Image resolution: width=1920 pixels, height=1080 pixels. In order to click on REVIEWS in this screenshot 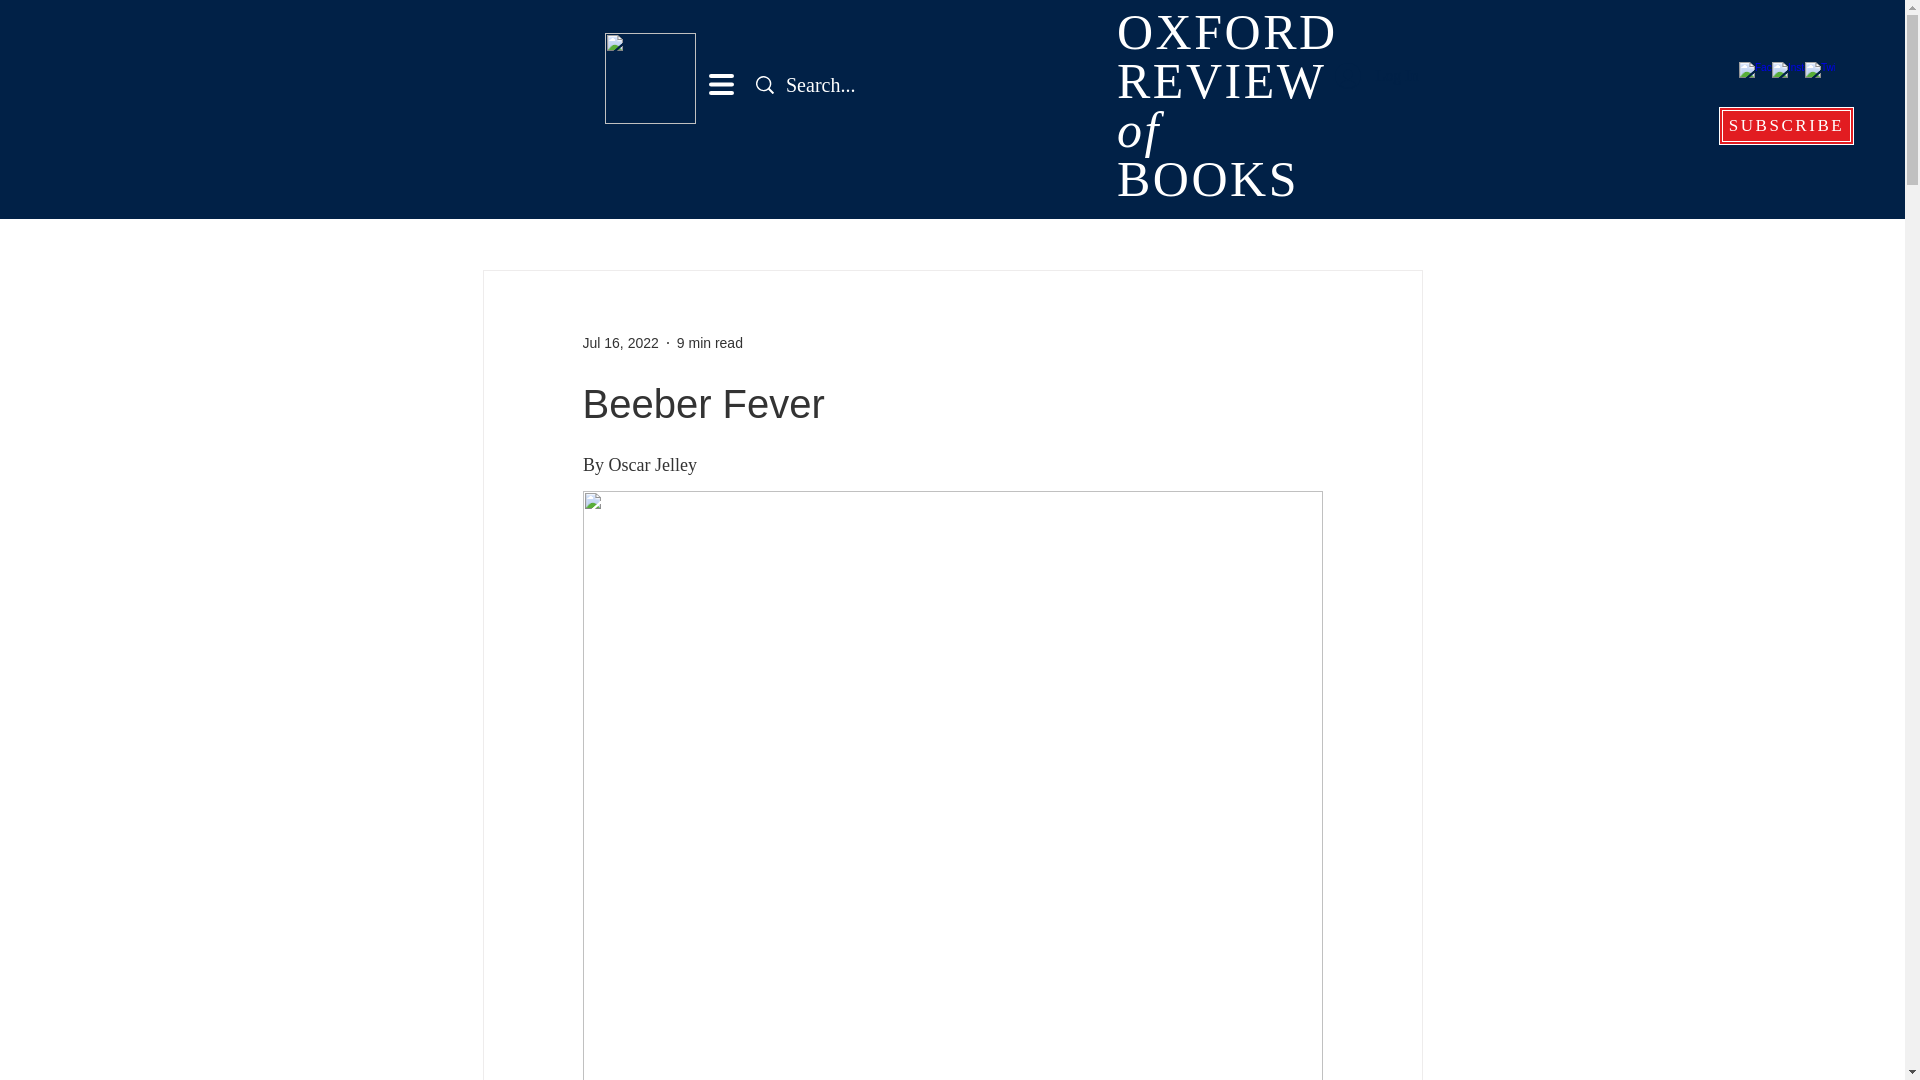, I will do `click(1135, 210)`.